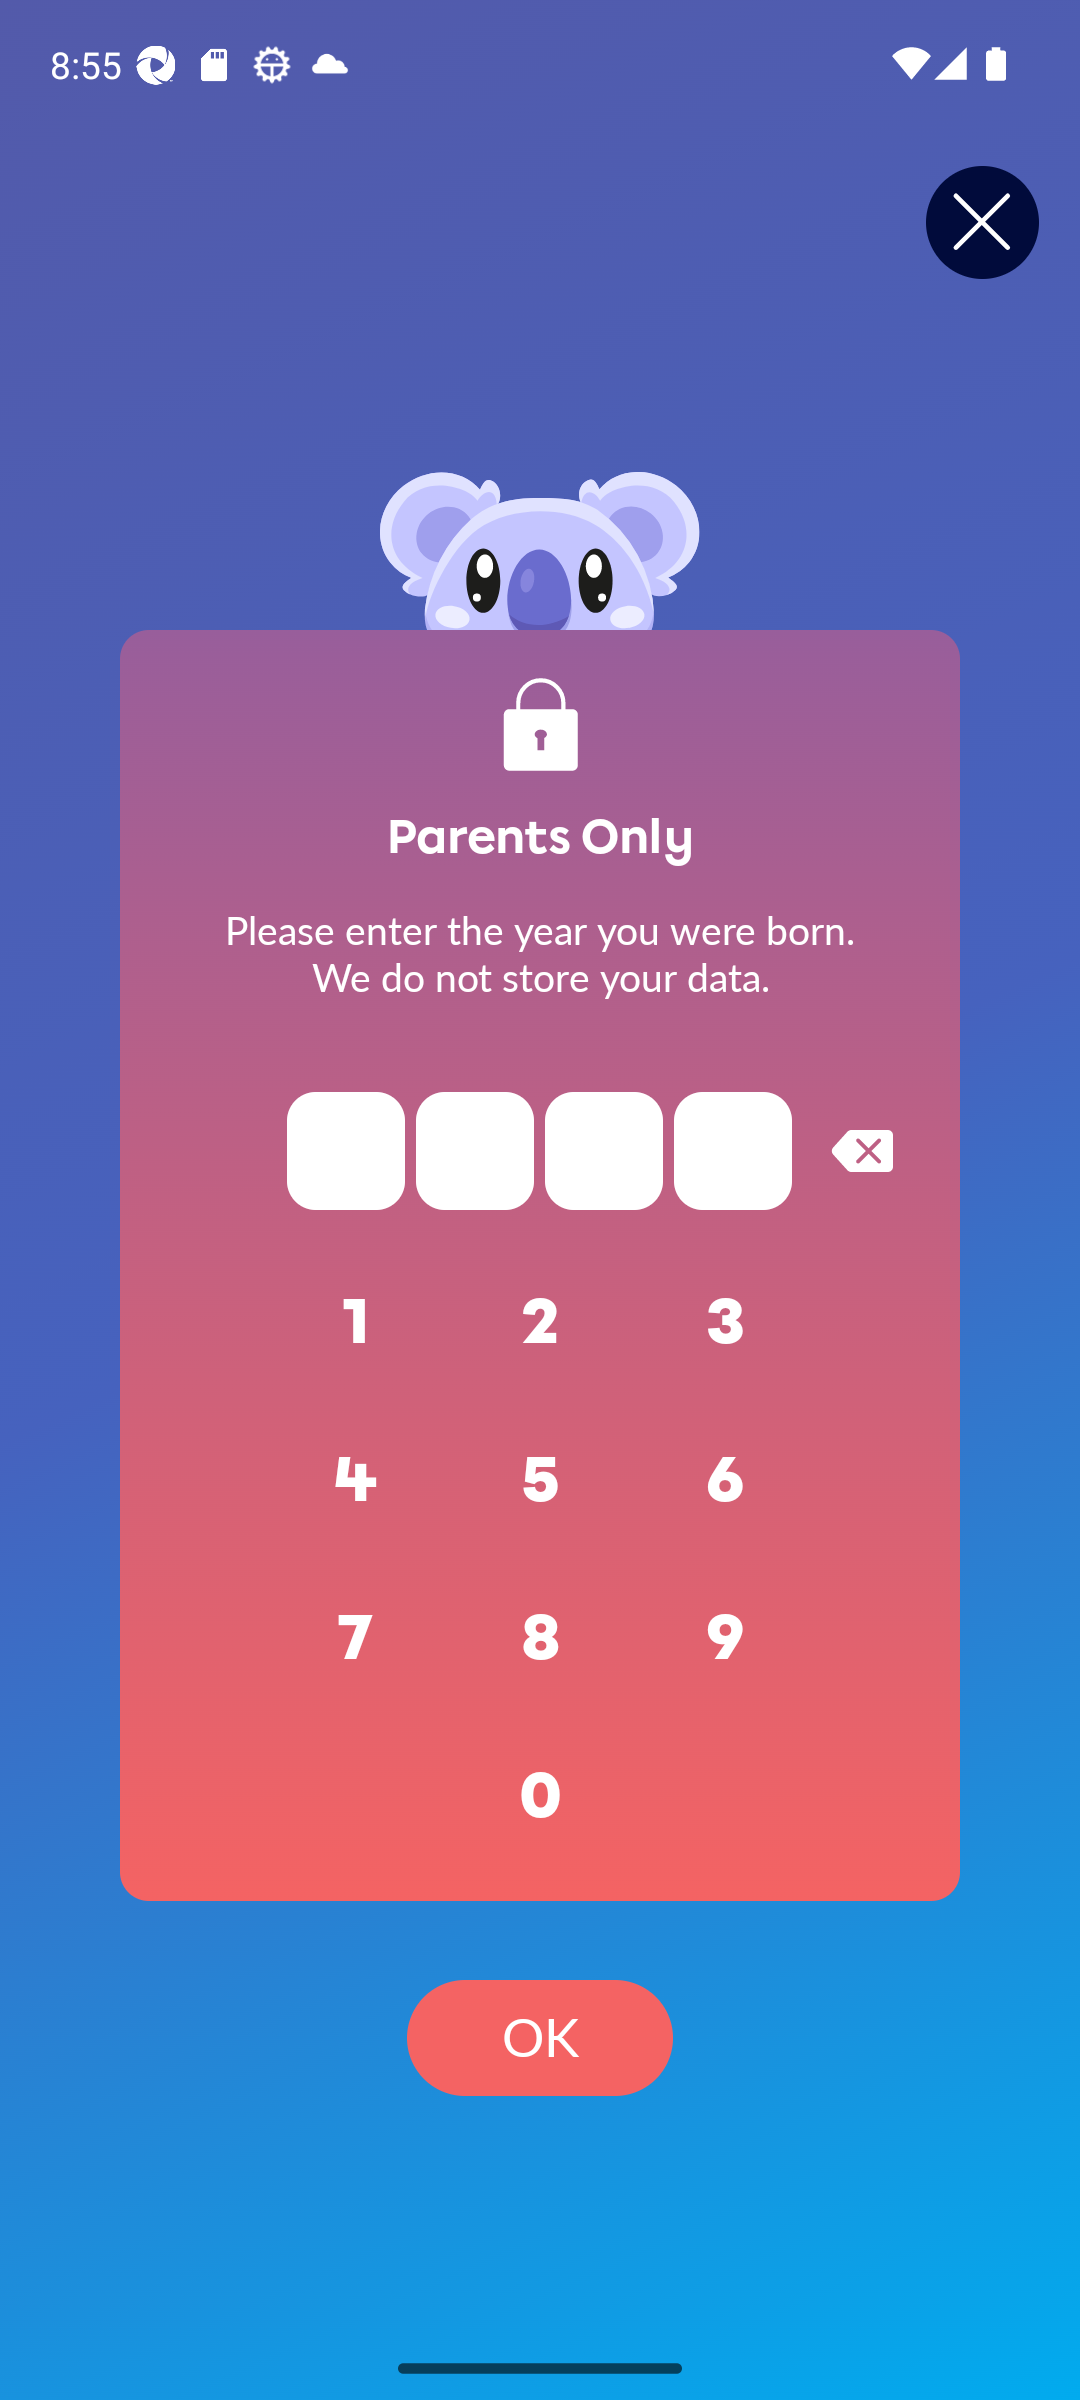 This screenshot has width=1080, height=2400. What do you see at coordinates (540, 2038) in the screenshot?
I see `OK` at bounding box center [540, 2038].